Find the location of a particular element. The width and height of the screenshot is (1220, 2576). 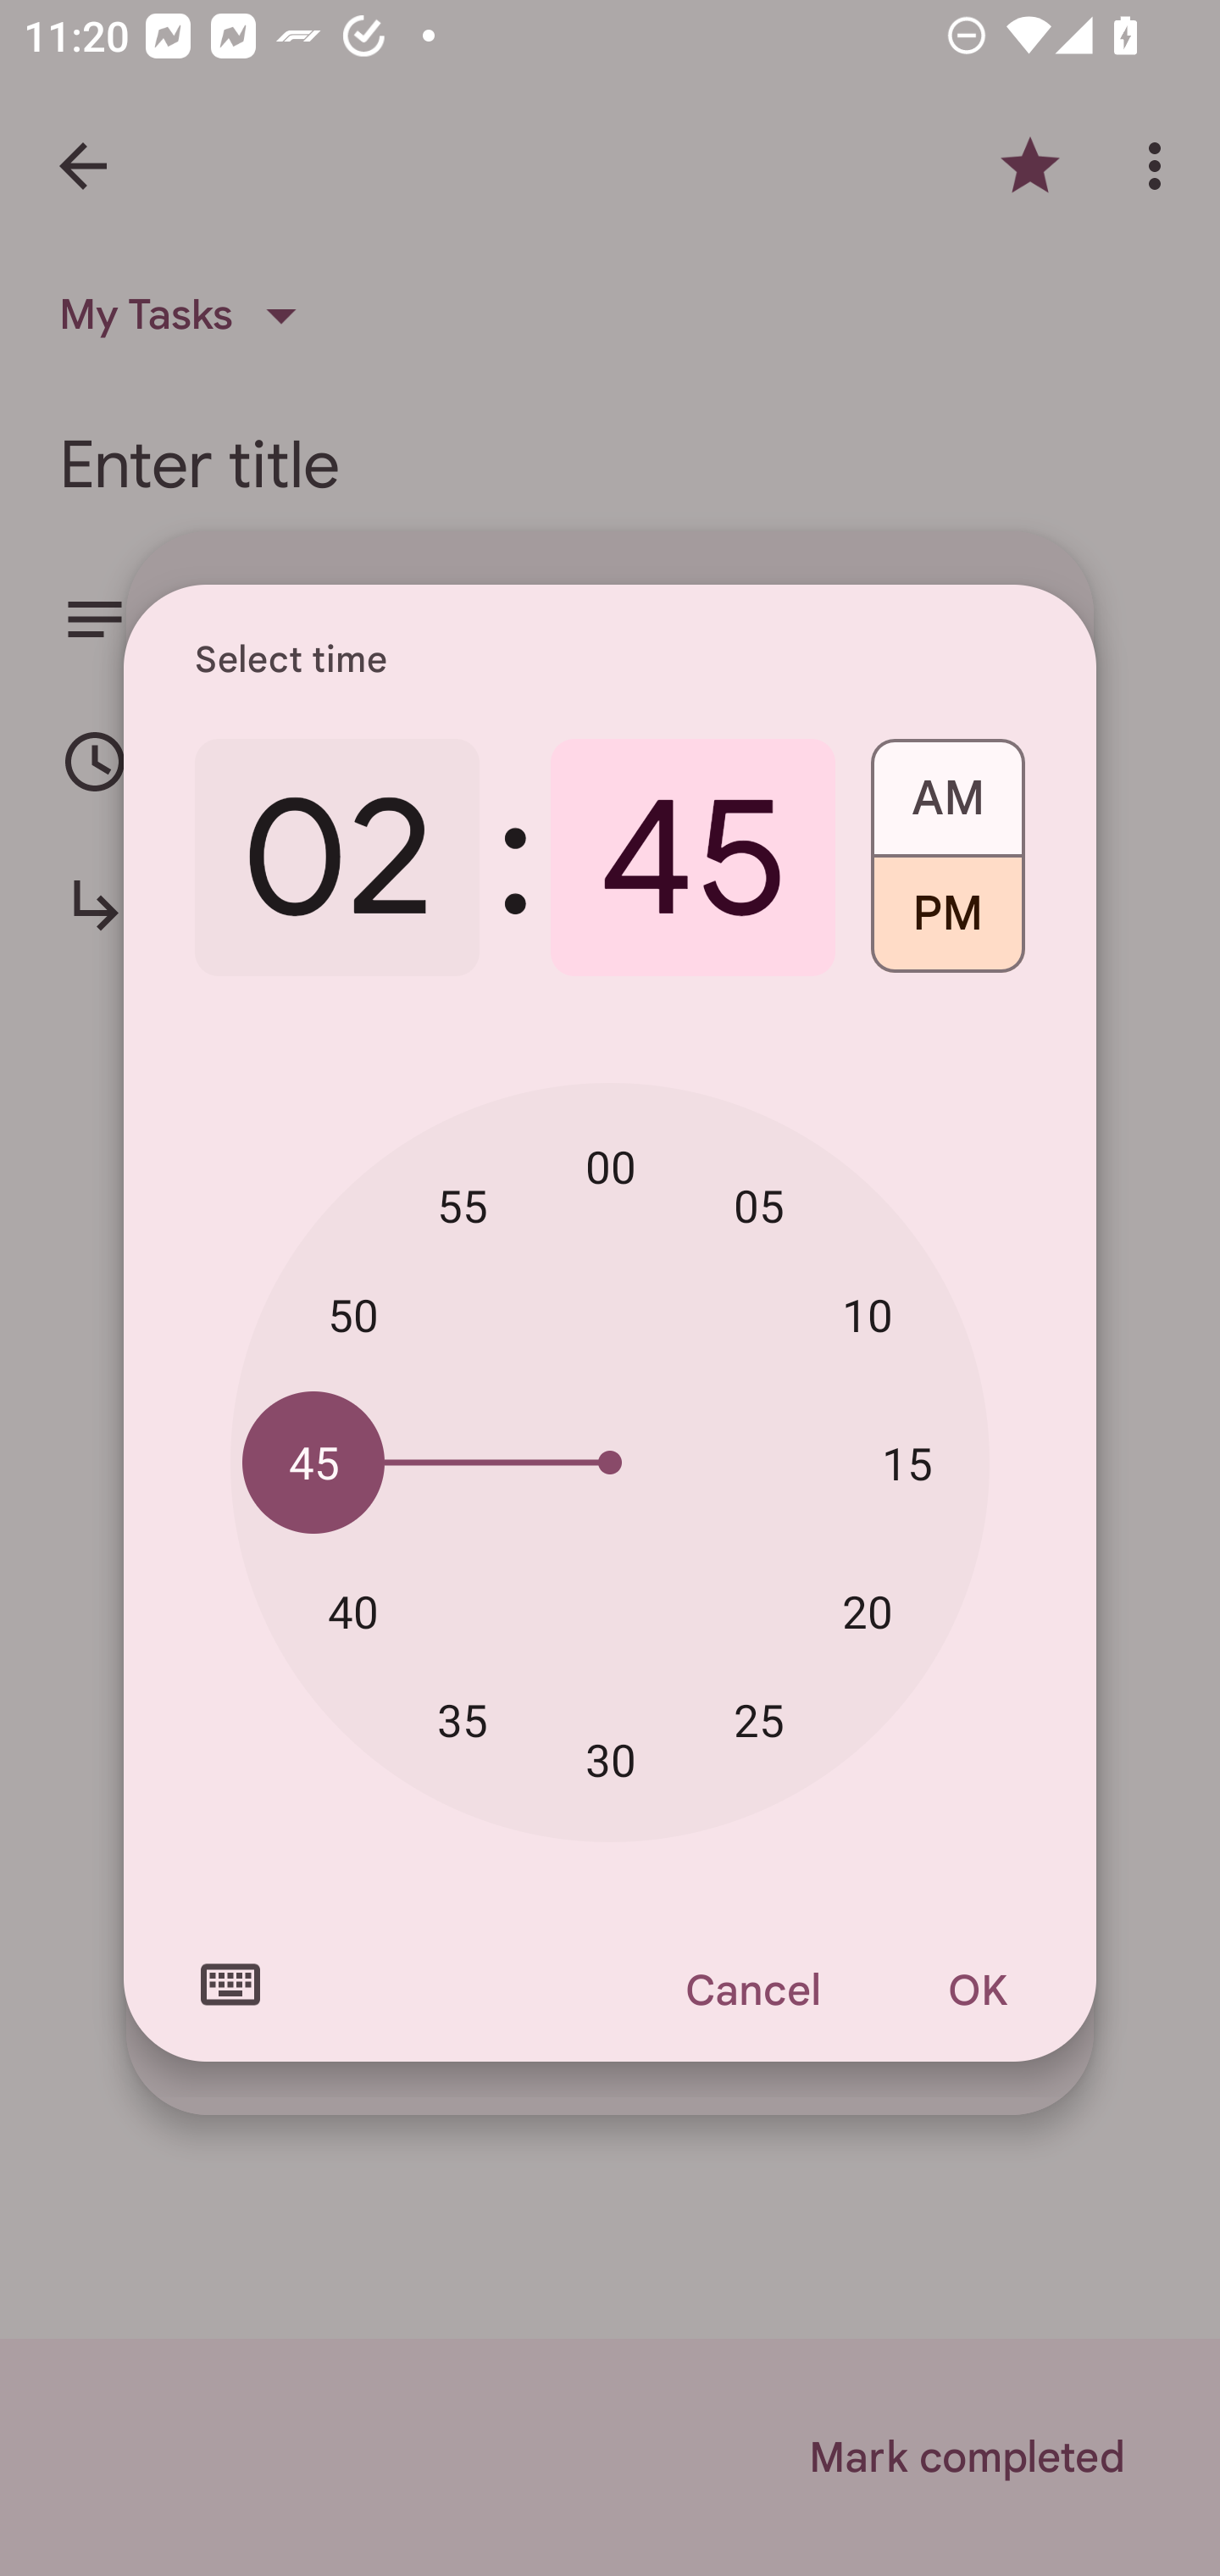

40 40 minutes is located at coordinates (352, 1611).